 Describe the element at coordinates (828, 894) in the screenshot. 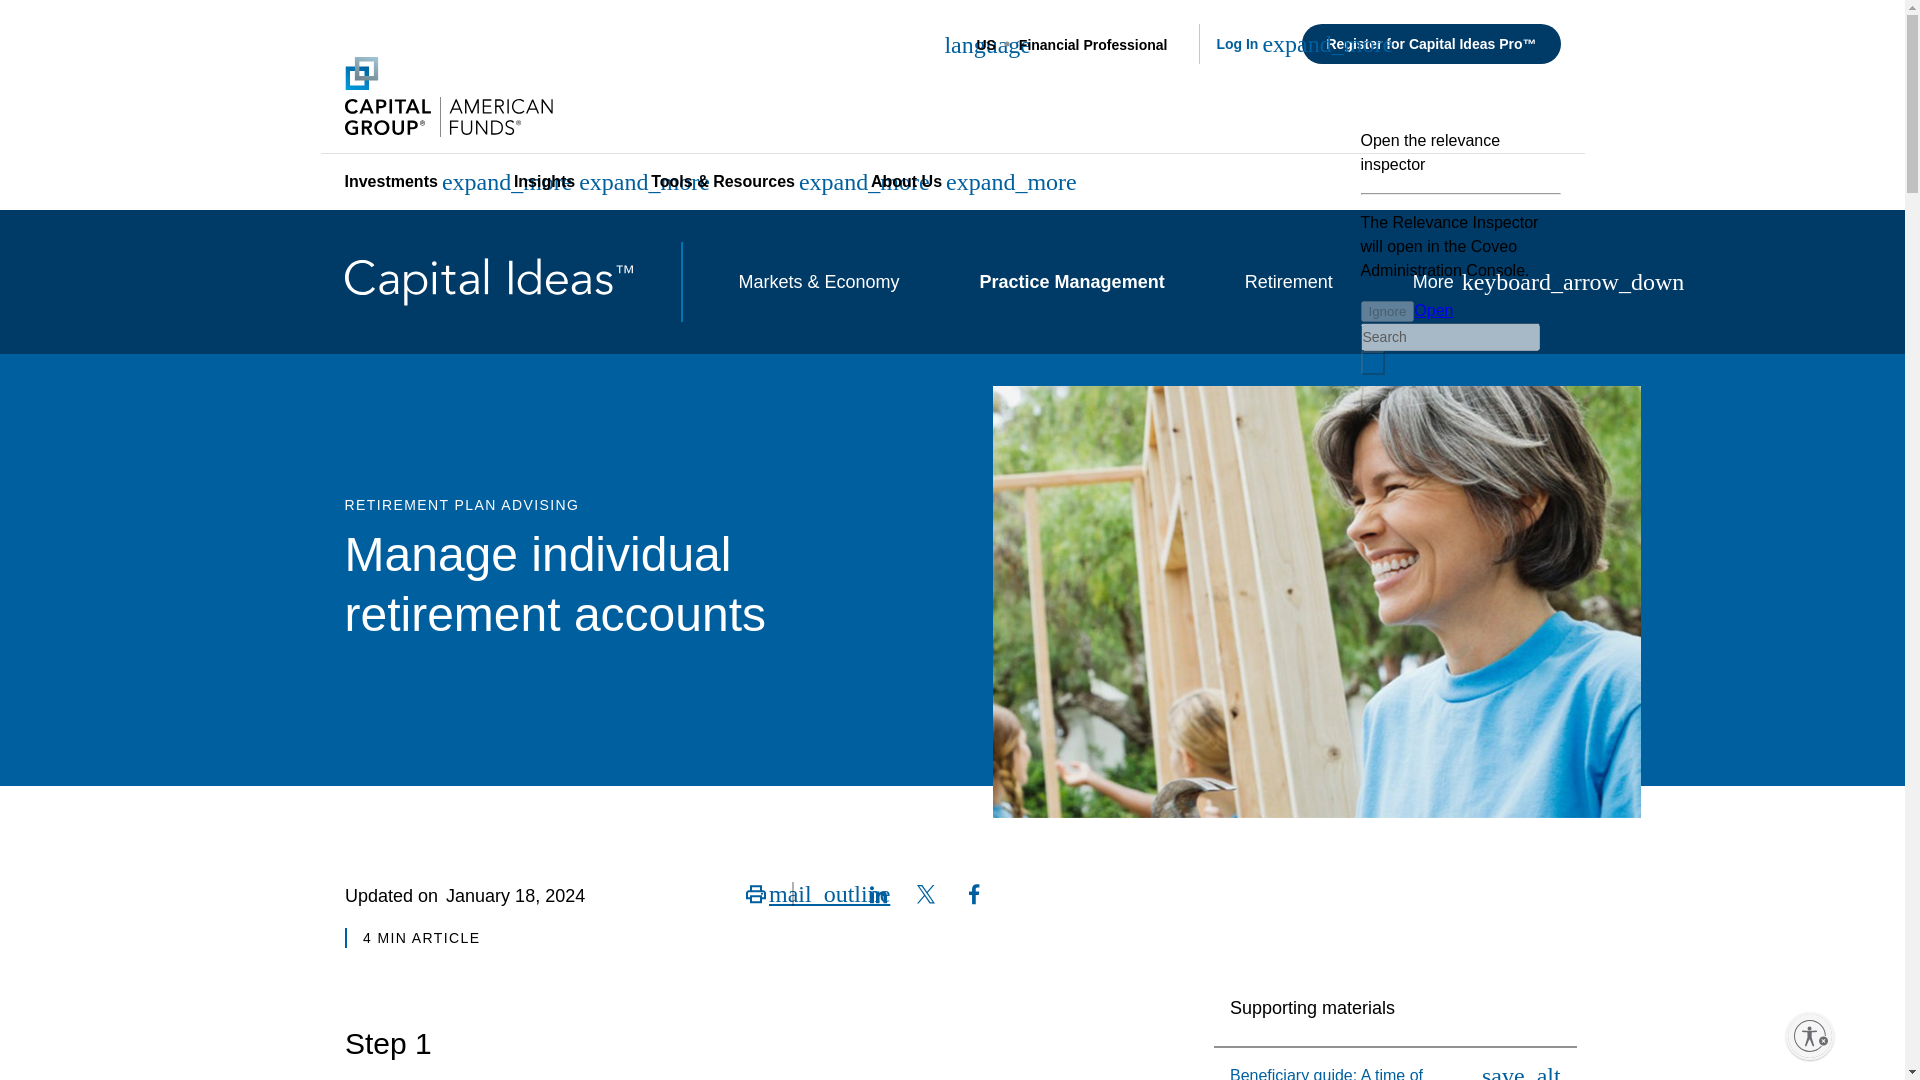

I see `email` at that location.